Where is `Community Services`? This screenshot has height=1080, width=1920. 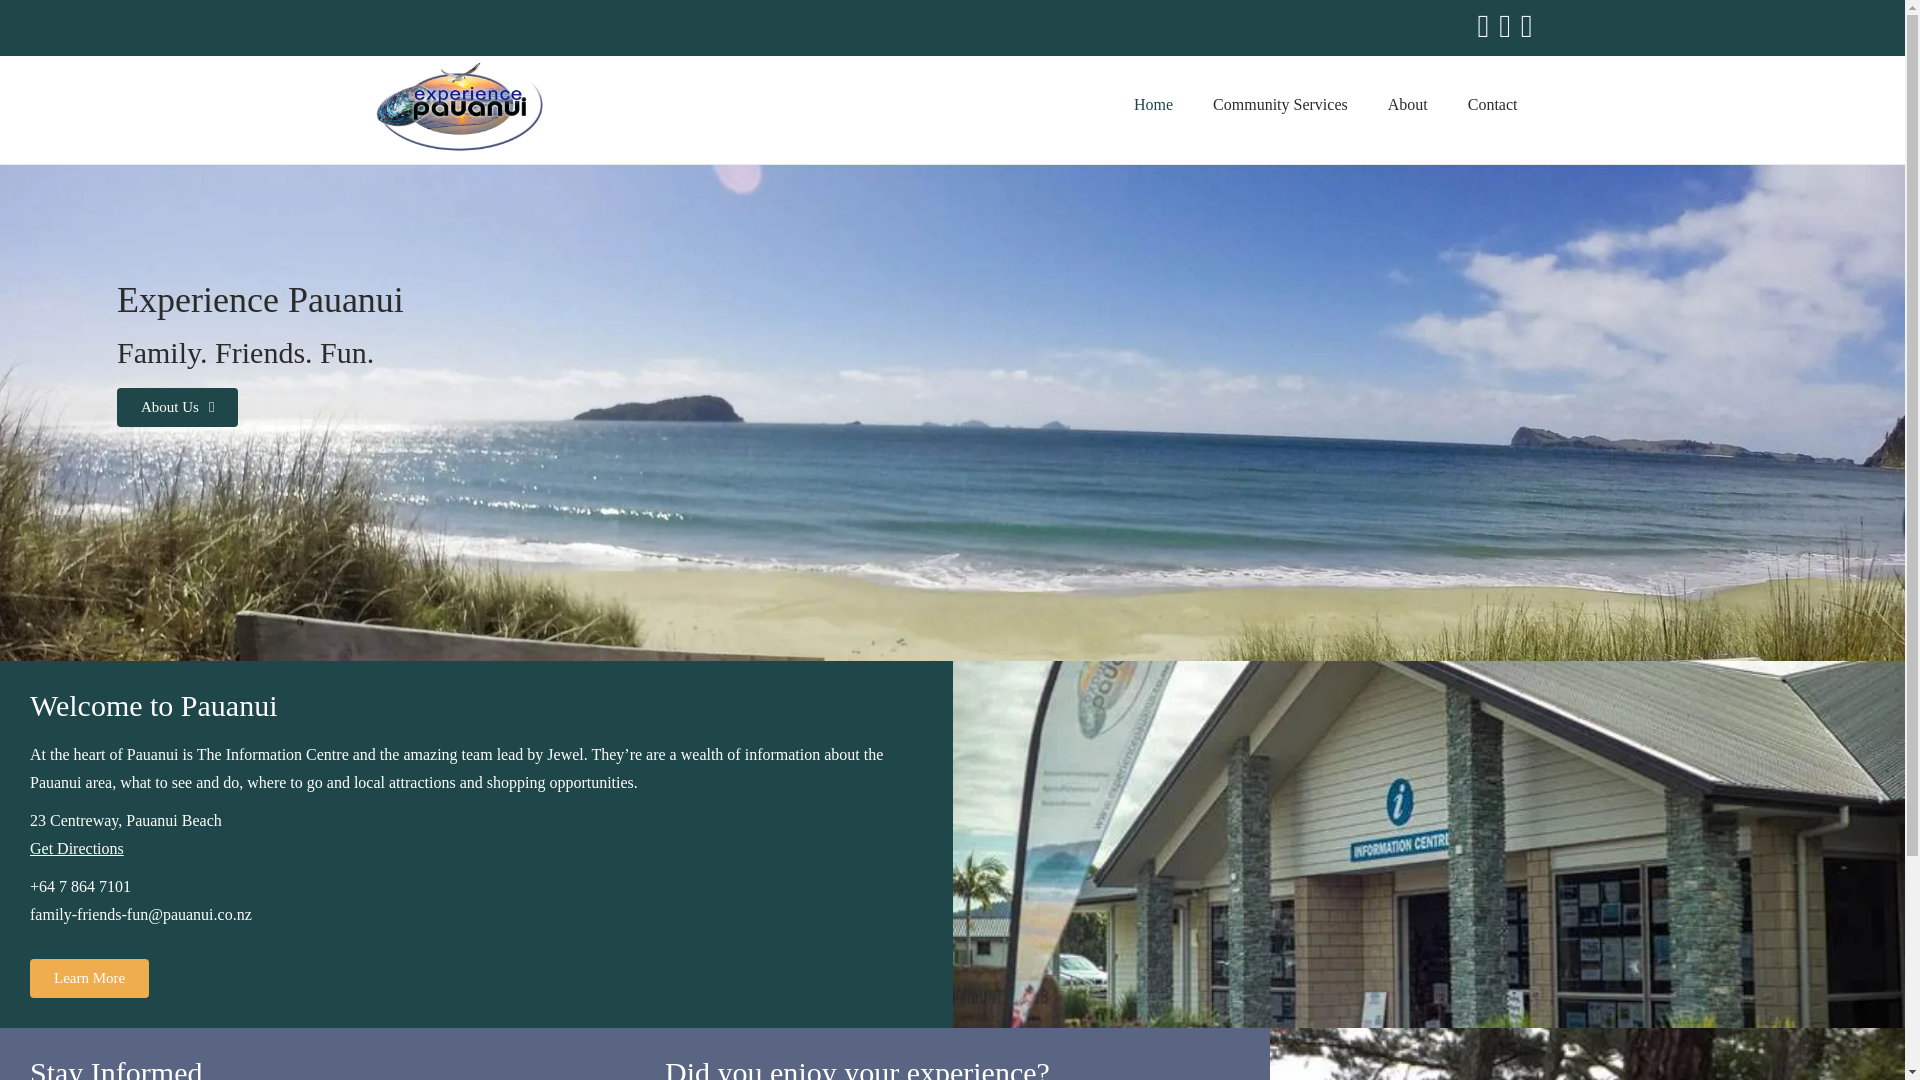 Community Services is located at coordinates (1280, 105).